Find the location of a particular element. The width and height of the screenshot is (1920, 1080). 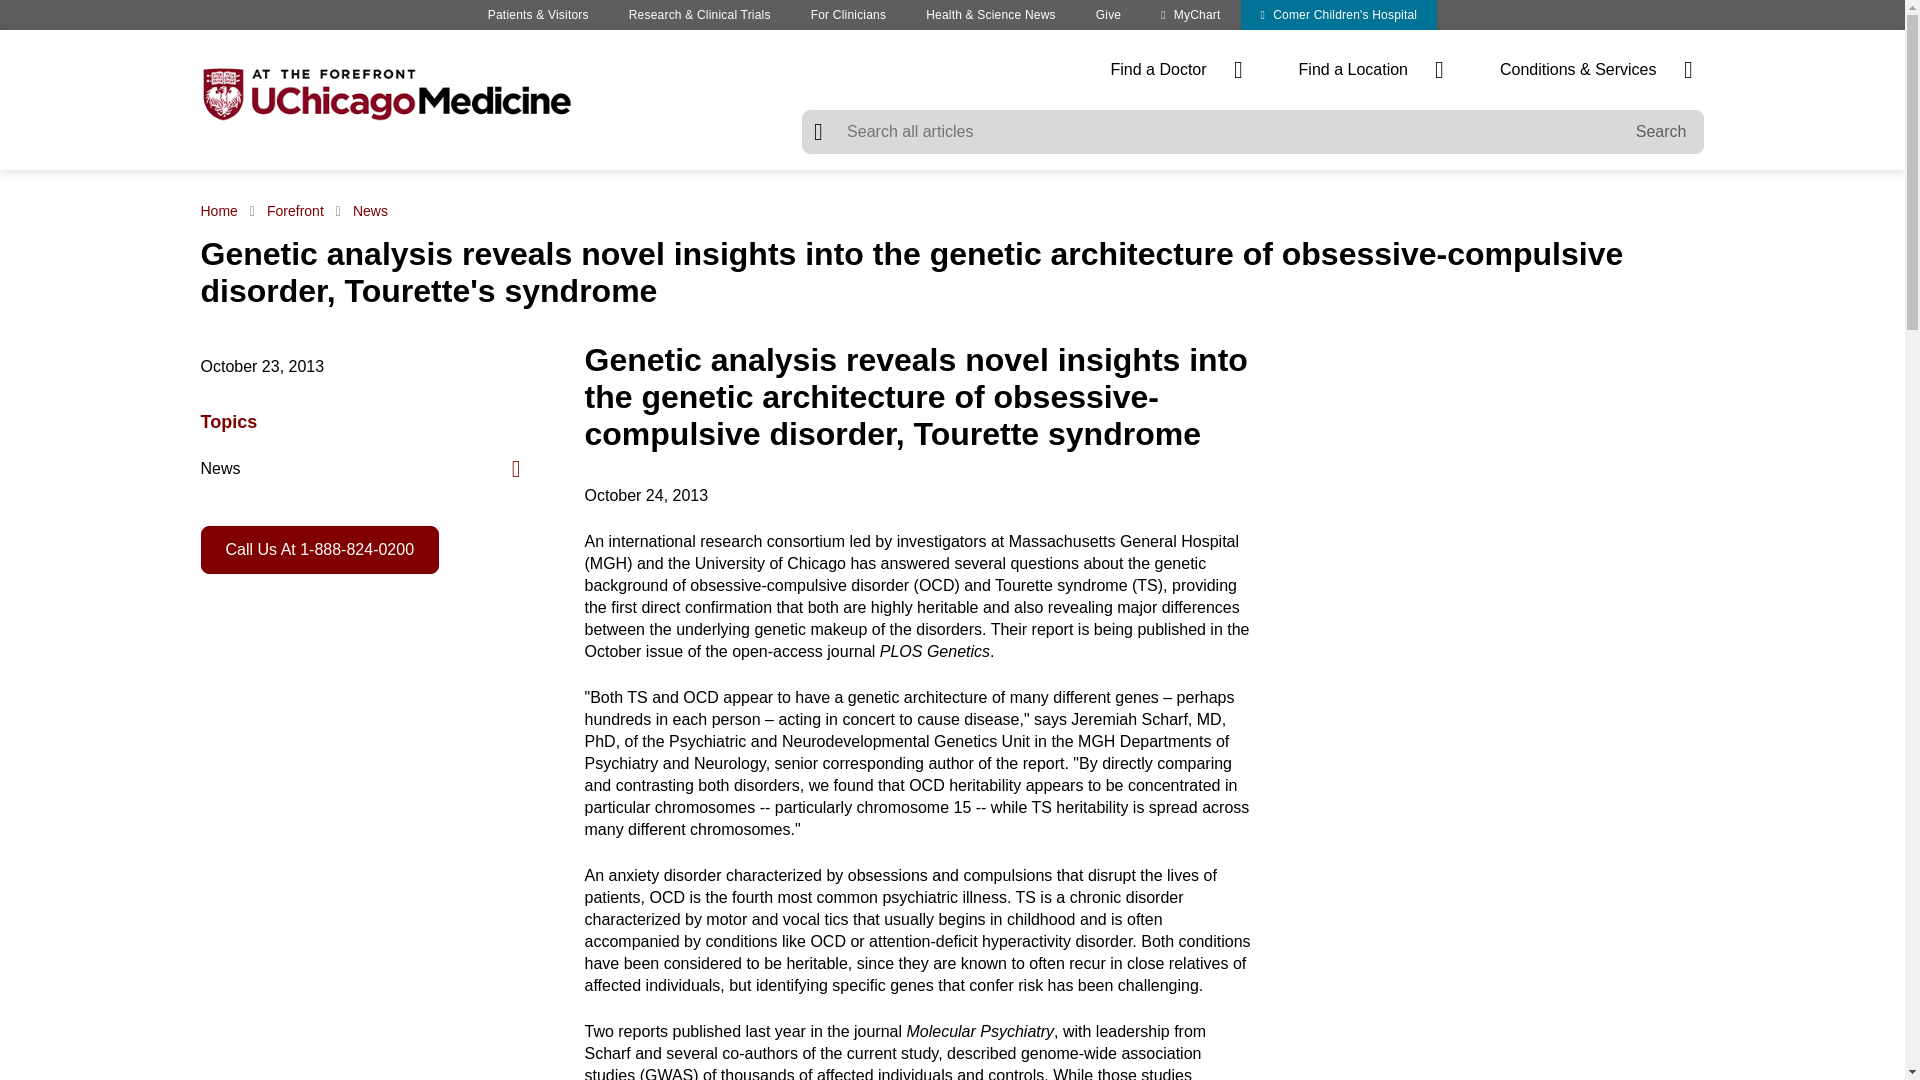

Call Us At 1-888-824-0200 is located at coordinates (319, 549).